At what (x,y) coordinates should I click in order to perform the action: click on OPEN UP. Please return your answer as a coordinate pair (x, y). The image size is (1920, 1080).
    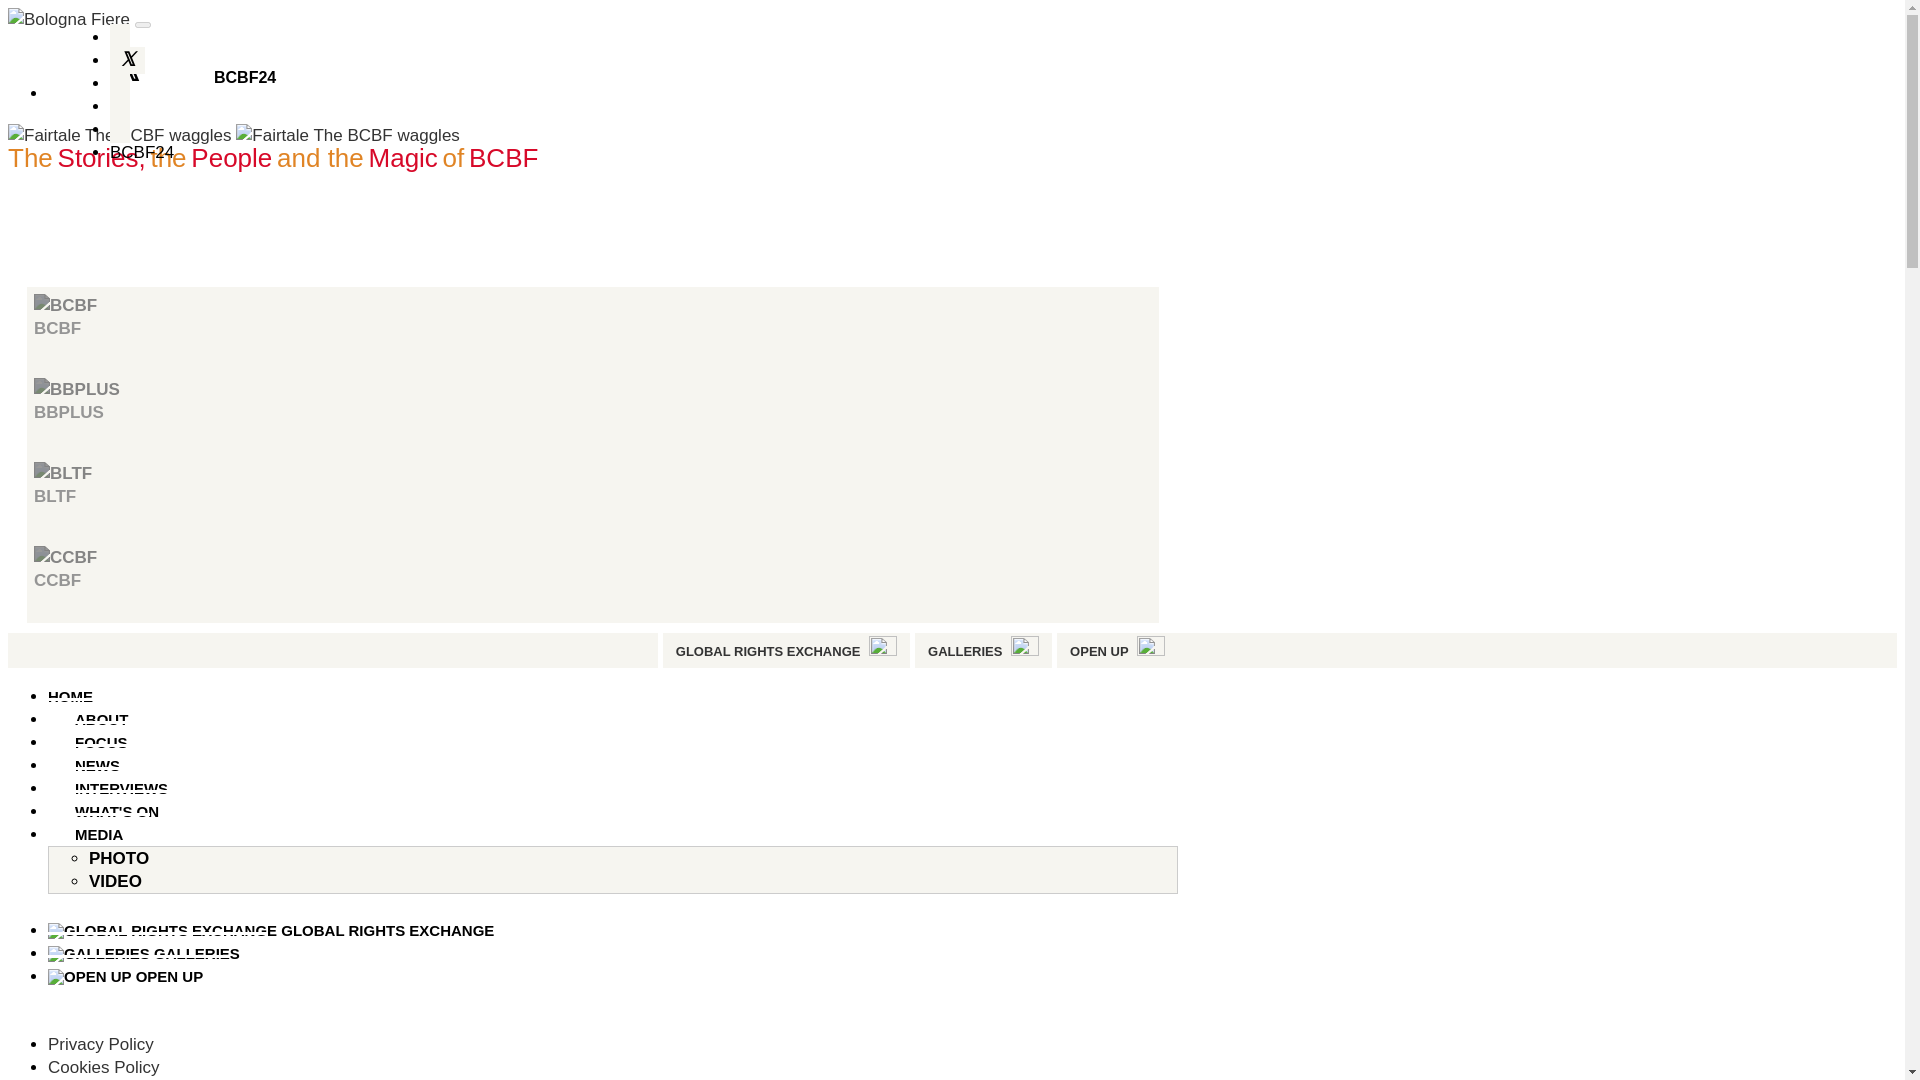
    Looking at the image, I should click on (139, 974).